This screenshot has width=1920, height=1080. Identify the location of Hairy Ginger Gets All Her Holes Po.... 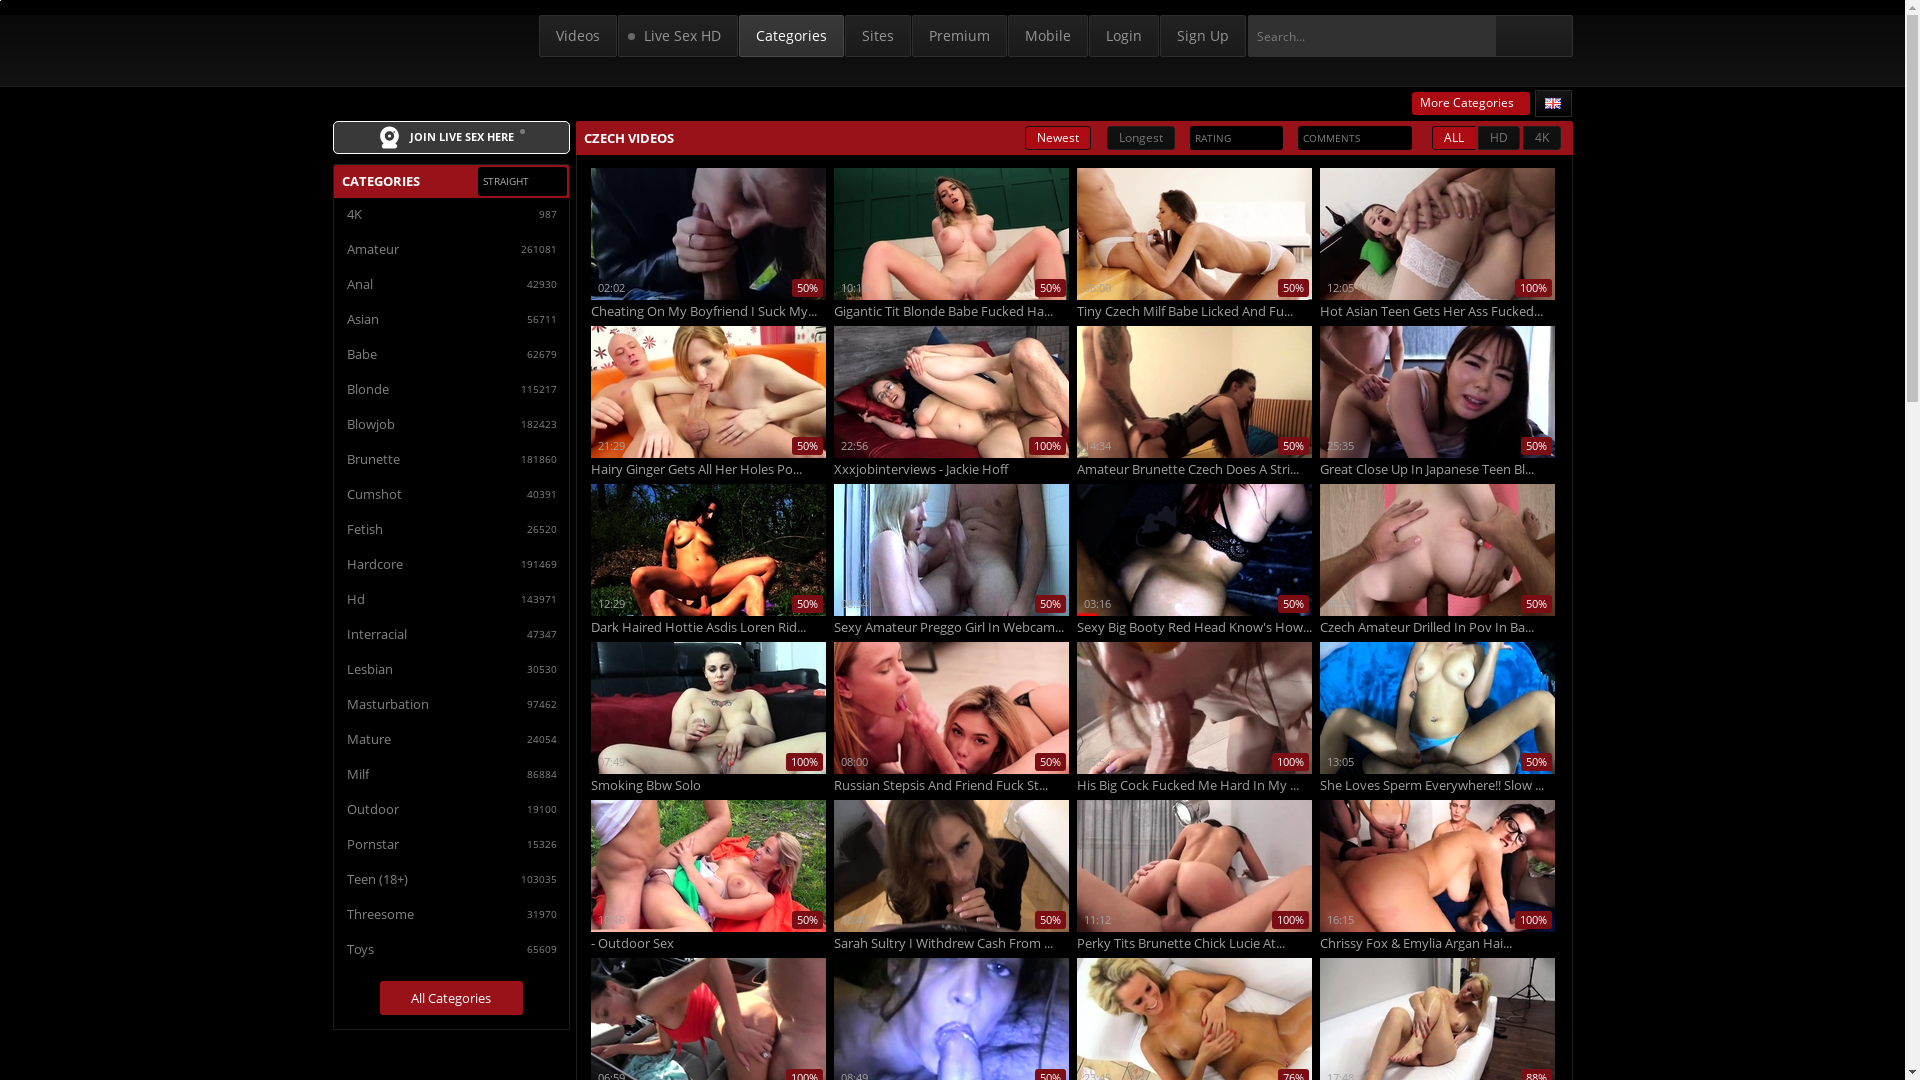
(708, 470).